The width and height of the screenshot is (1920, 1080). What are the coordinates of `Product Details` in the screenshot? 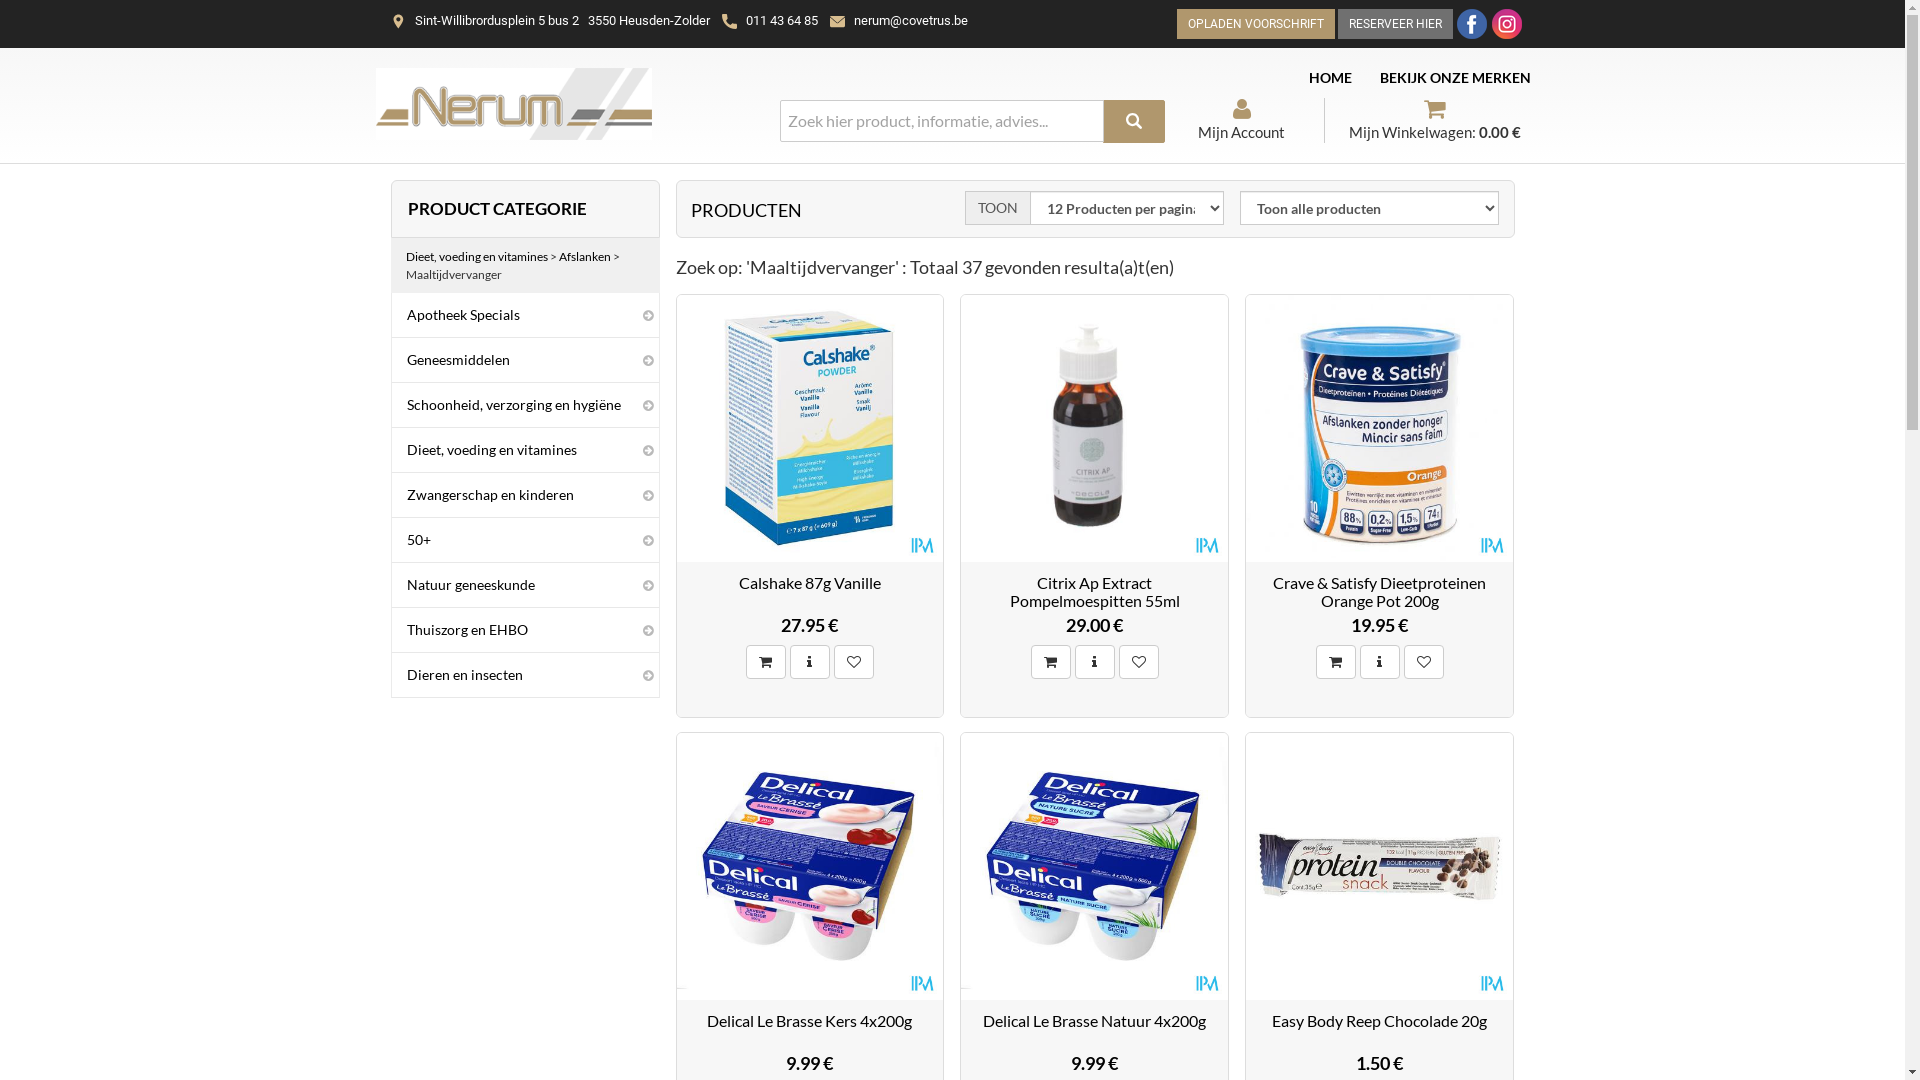 It's located at (1095, 662).